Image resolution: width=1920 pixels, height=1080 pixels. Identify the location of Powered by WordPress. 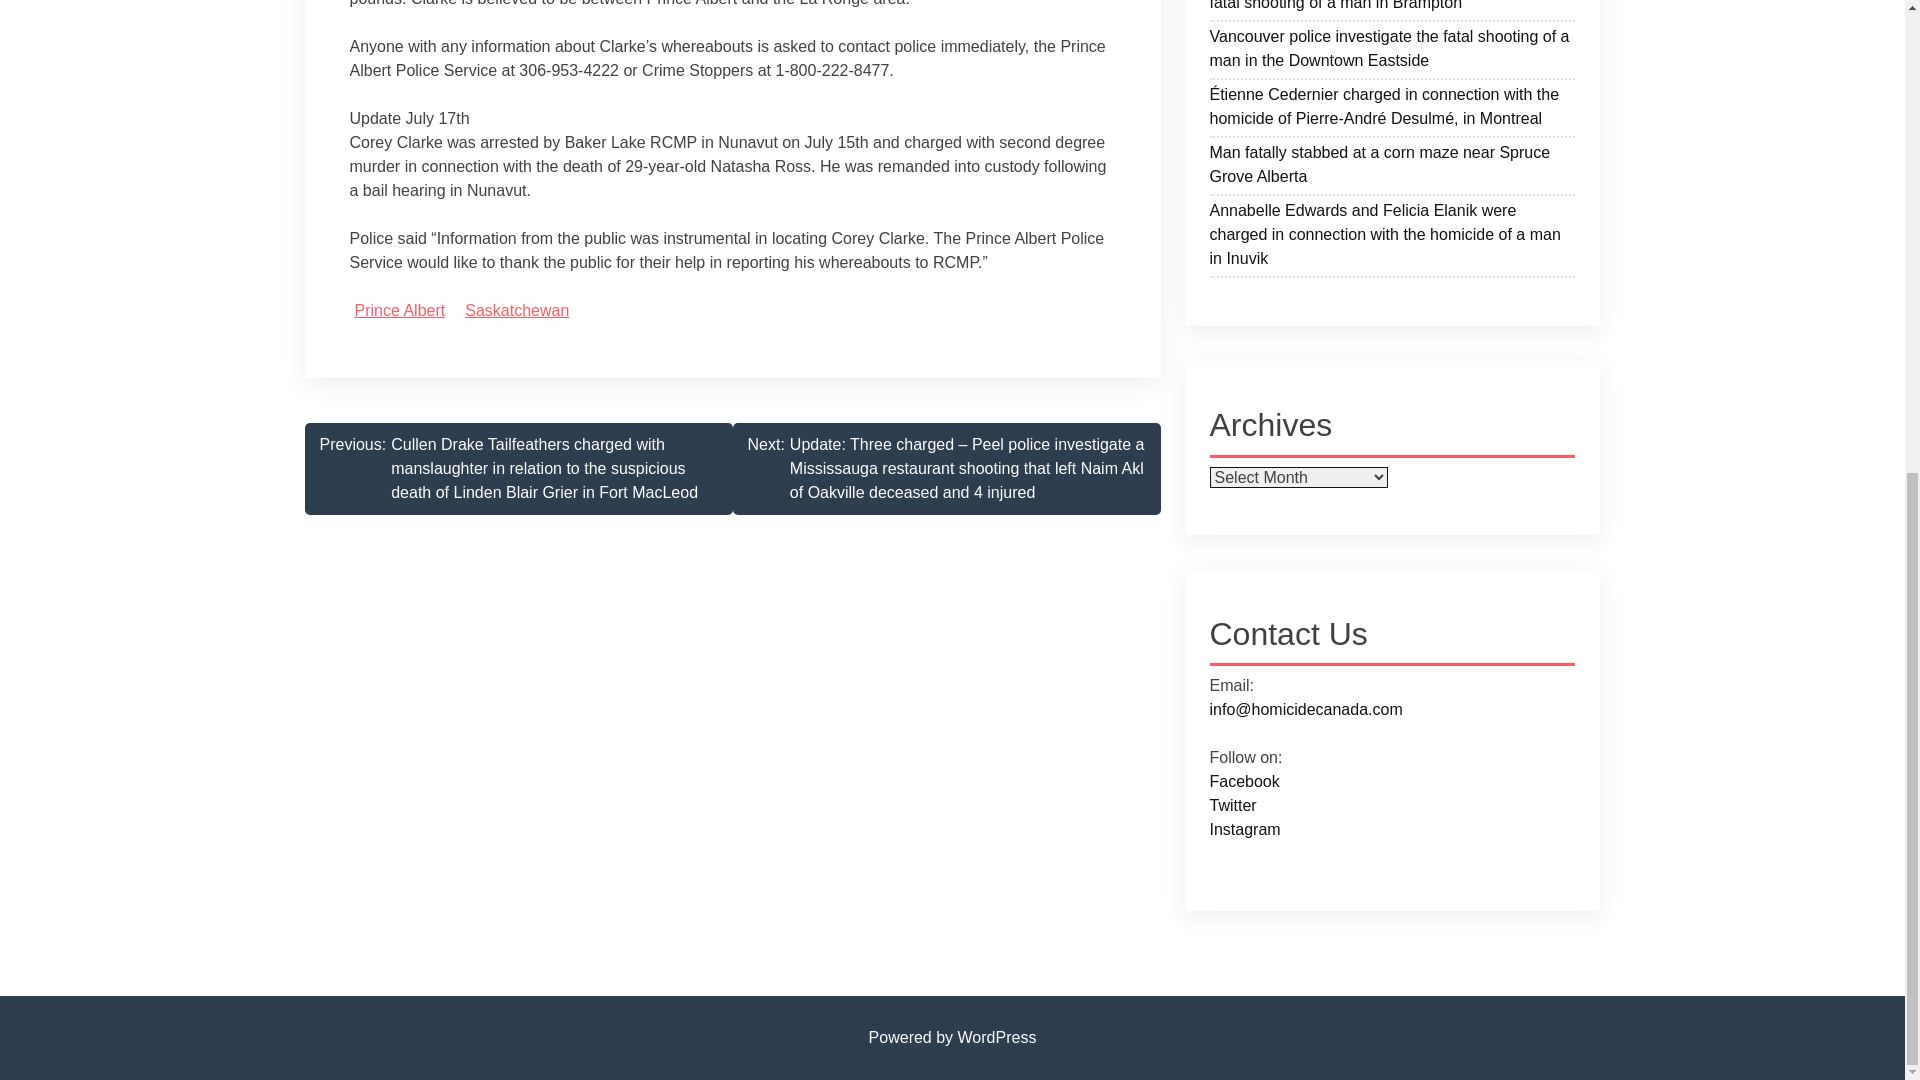
(952, 1038).